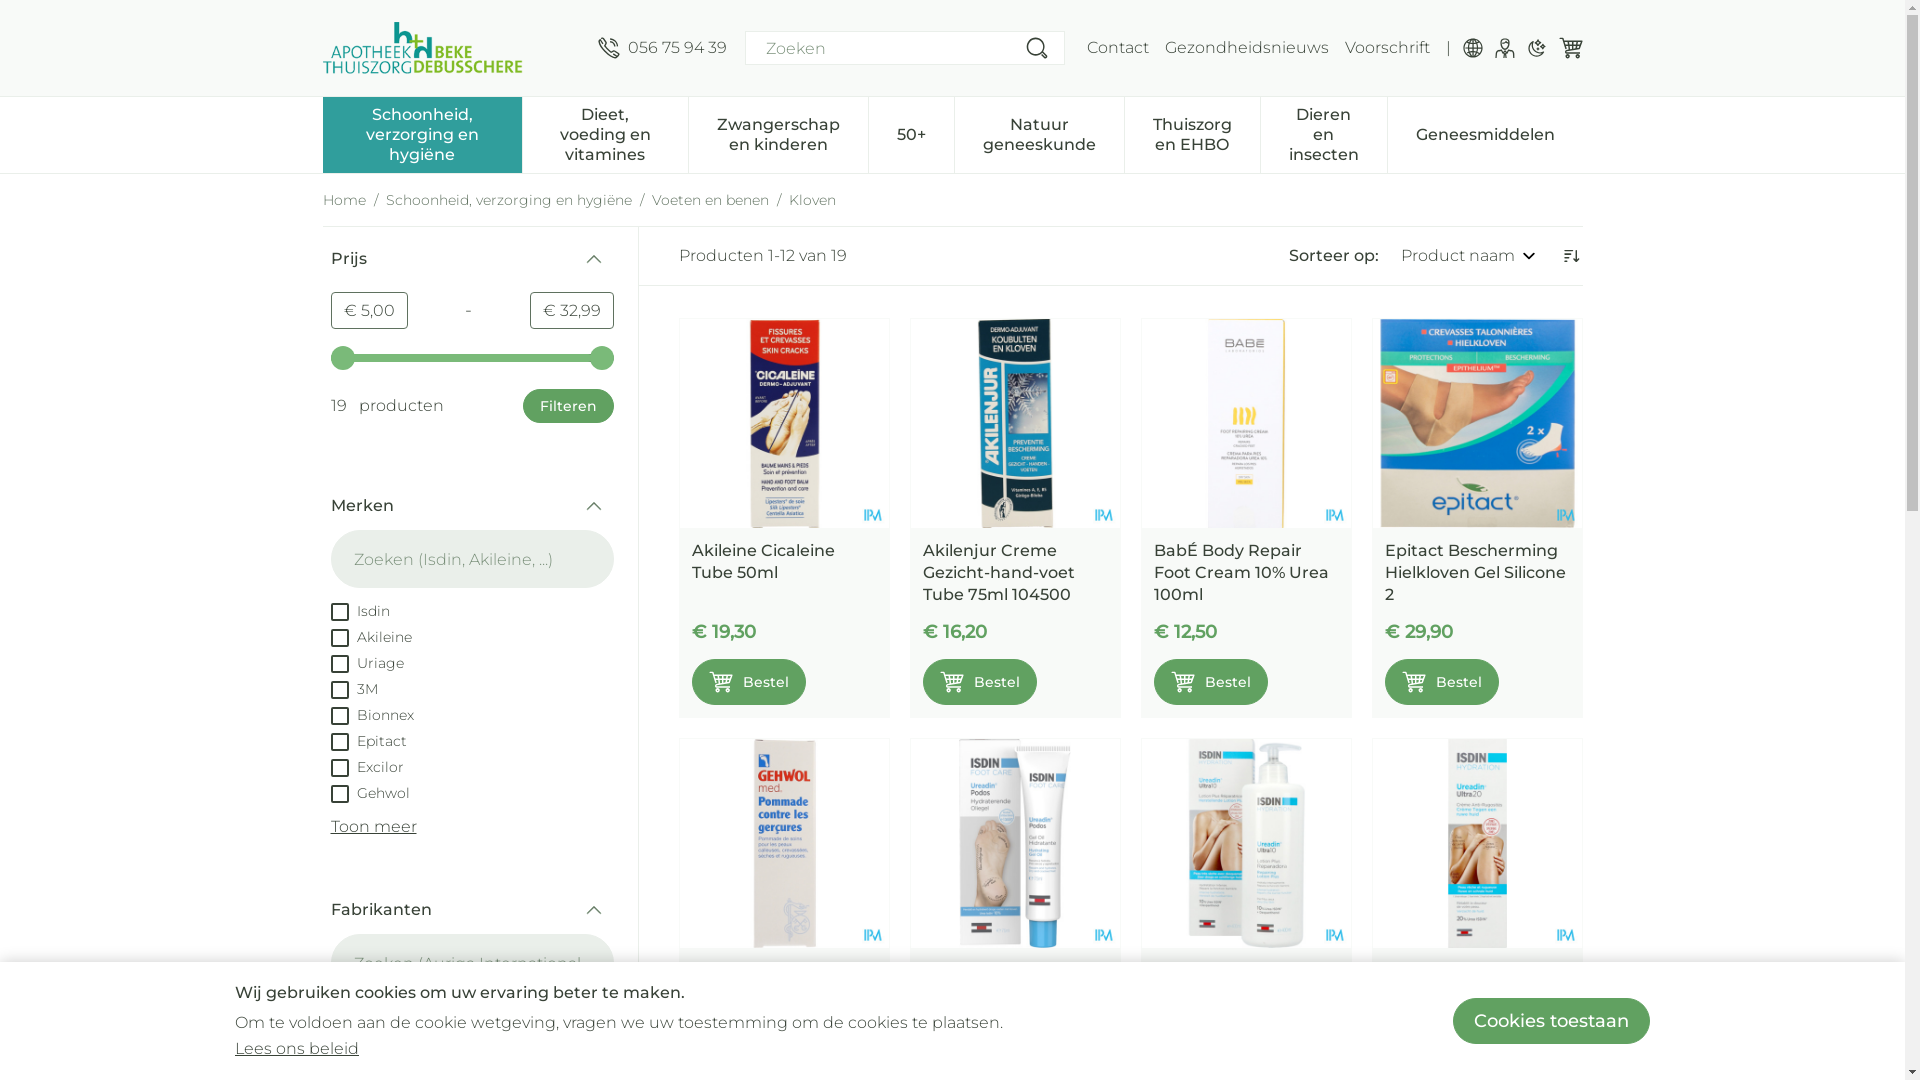 This screenshot has height=1080, width=1920. Describe the element at coordinates (1386, 48) in the screenshot. I see `Voorschrift` at that location.